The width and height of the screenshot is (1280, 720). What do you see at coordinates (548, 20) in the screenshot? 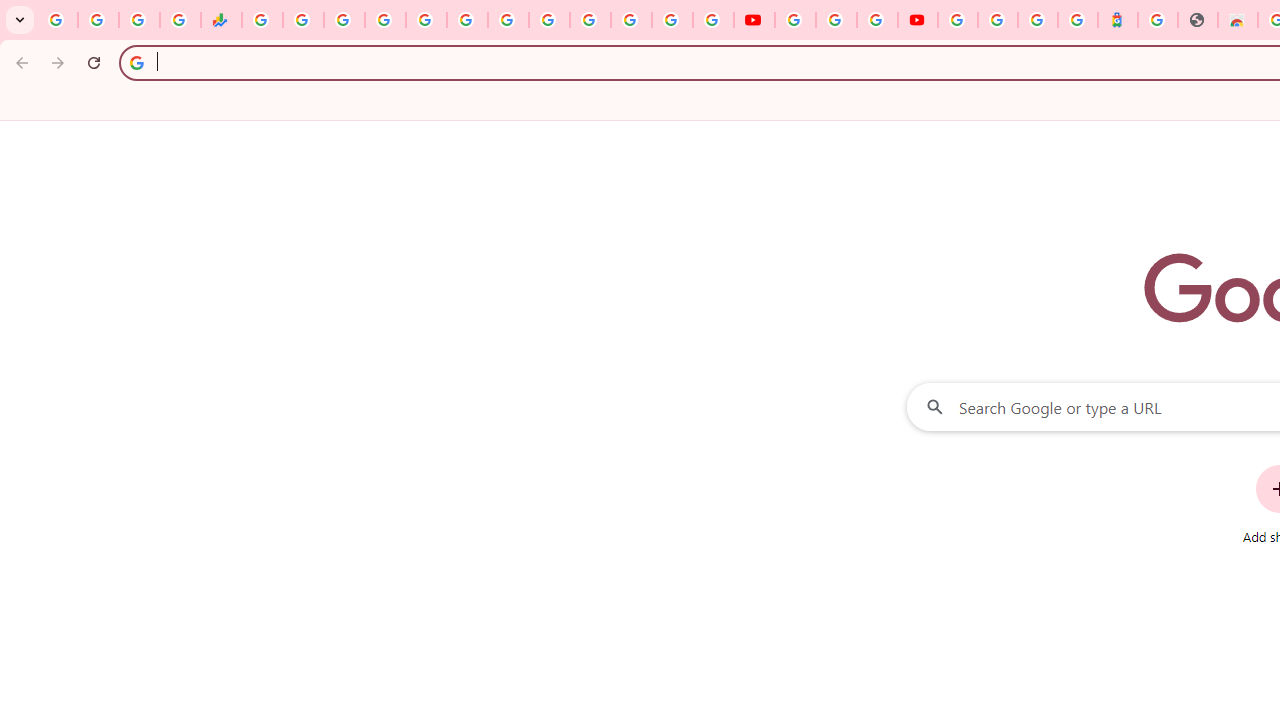
I see `YouTube` at bounding box center [548, 20].